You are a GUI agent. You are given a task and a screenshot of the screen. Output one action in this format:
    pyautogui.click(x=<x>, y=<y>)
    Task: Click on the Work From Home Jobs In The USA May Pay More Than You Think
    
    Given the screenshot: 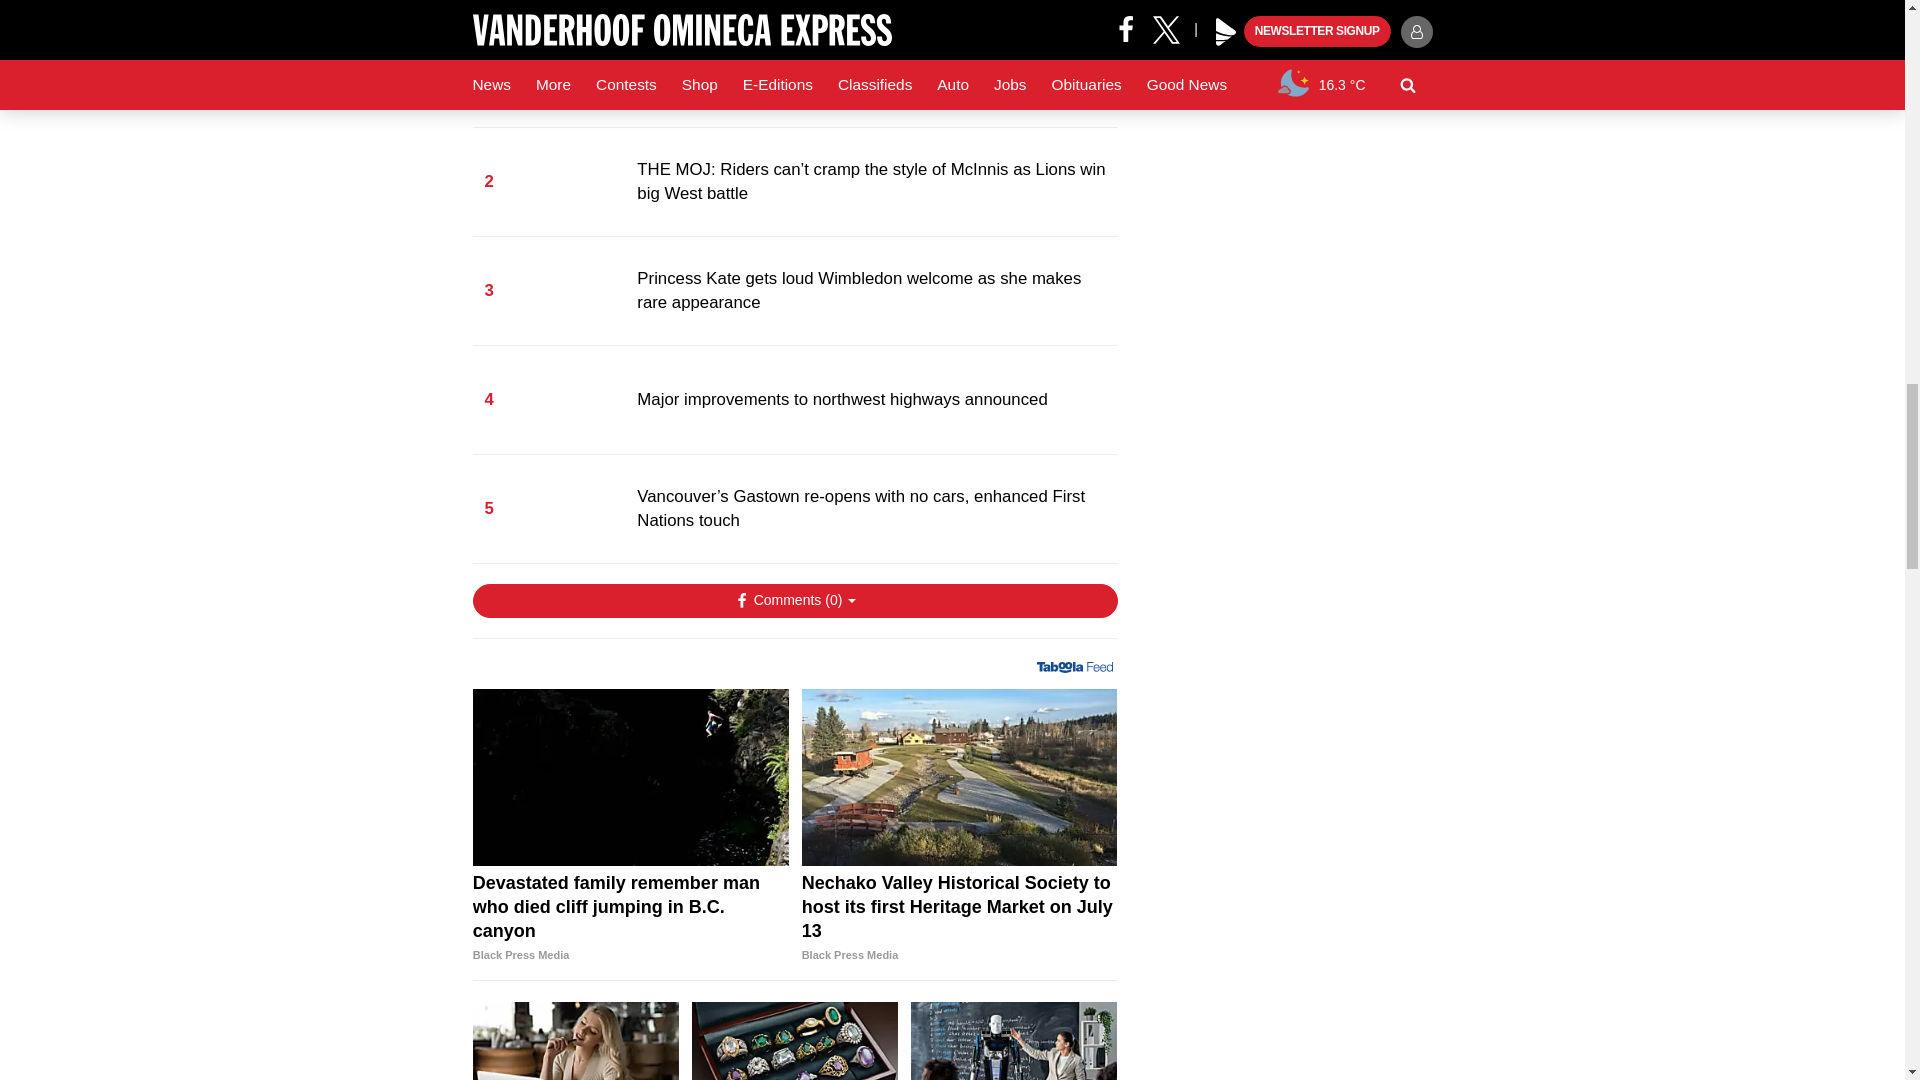 What is the action you would take?
    pyautogui.click(x=576, y=1041)
    